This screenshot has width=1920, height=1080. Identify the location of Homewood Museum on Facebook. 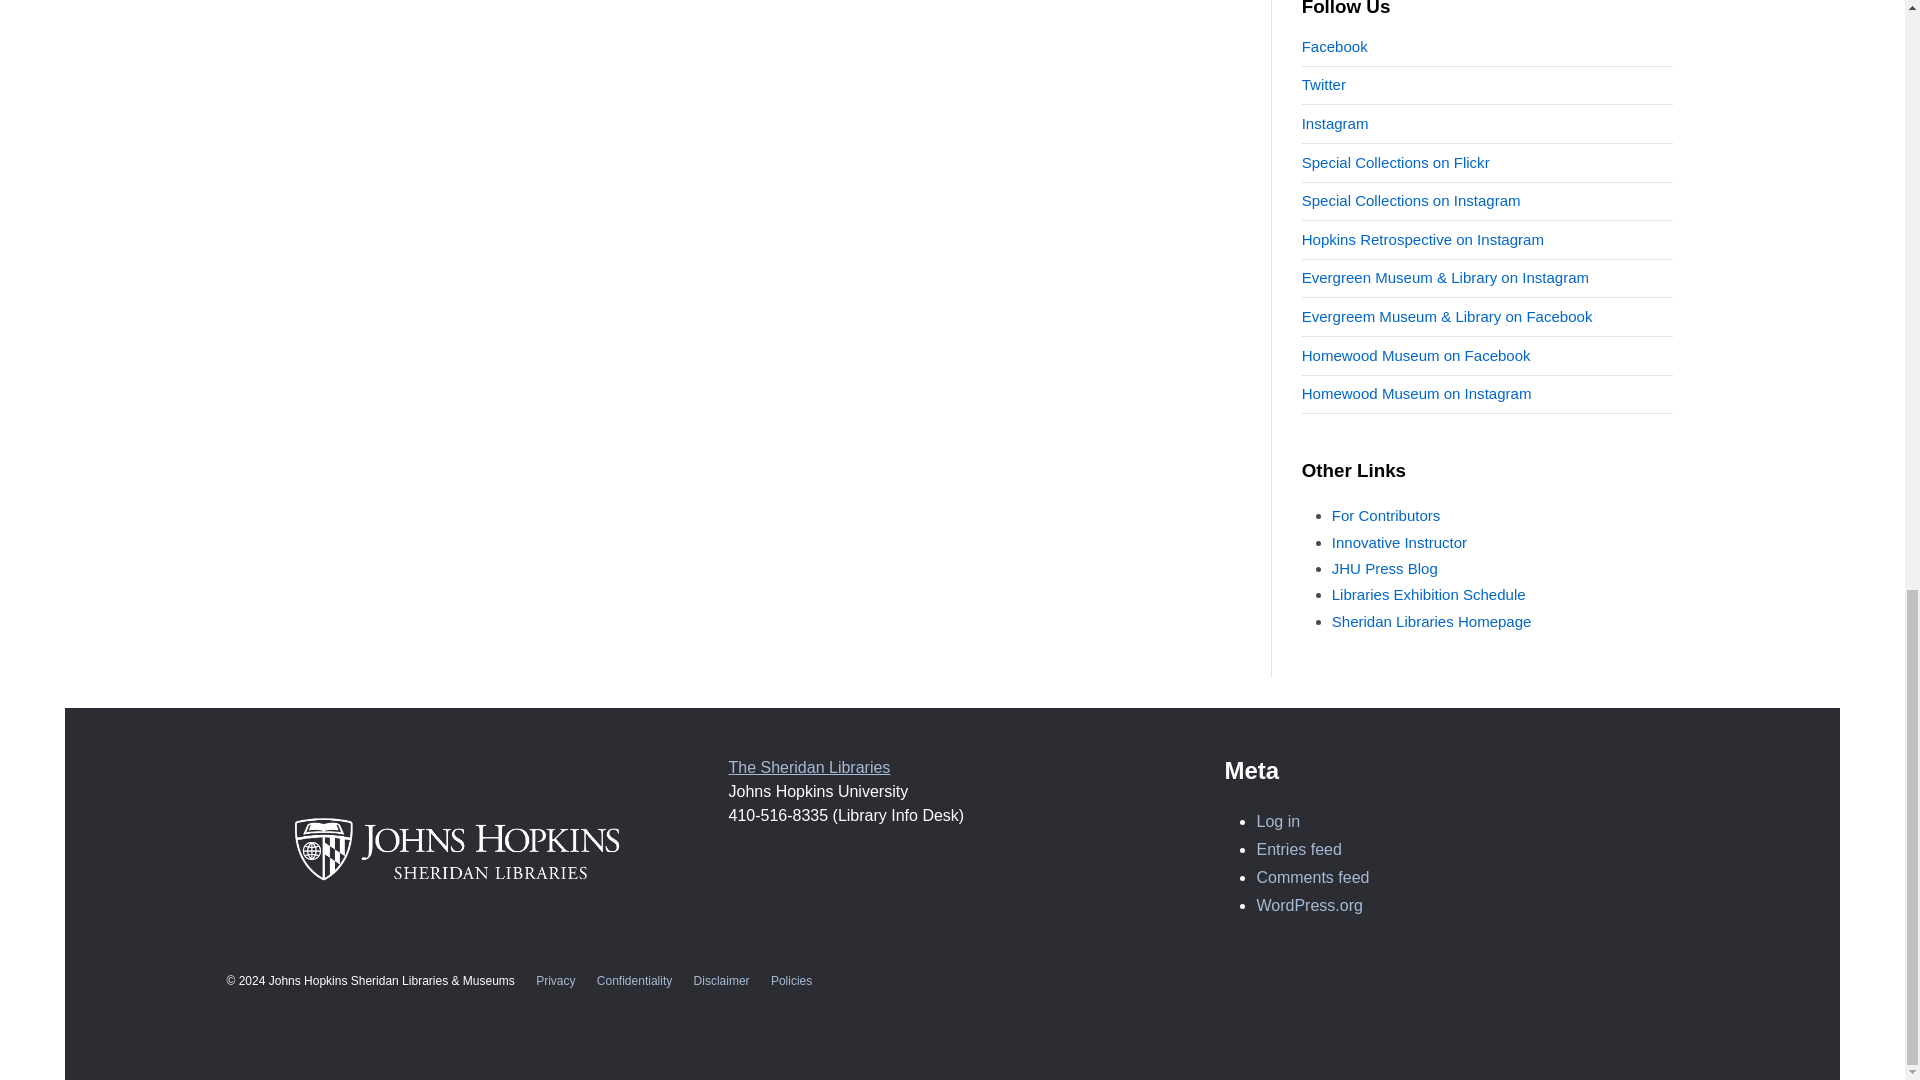
(1416, 354).